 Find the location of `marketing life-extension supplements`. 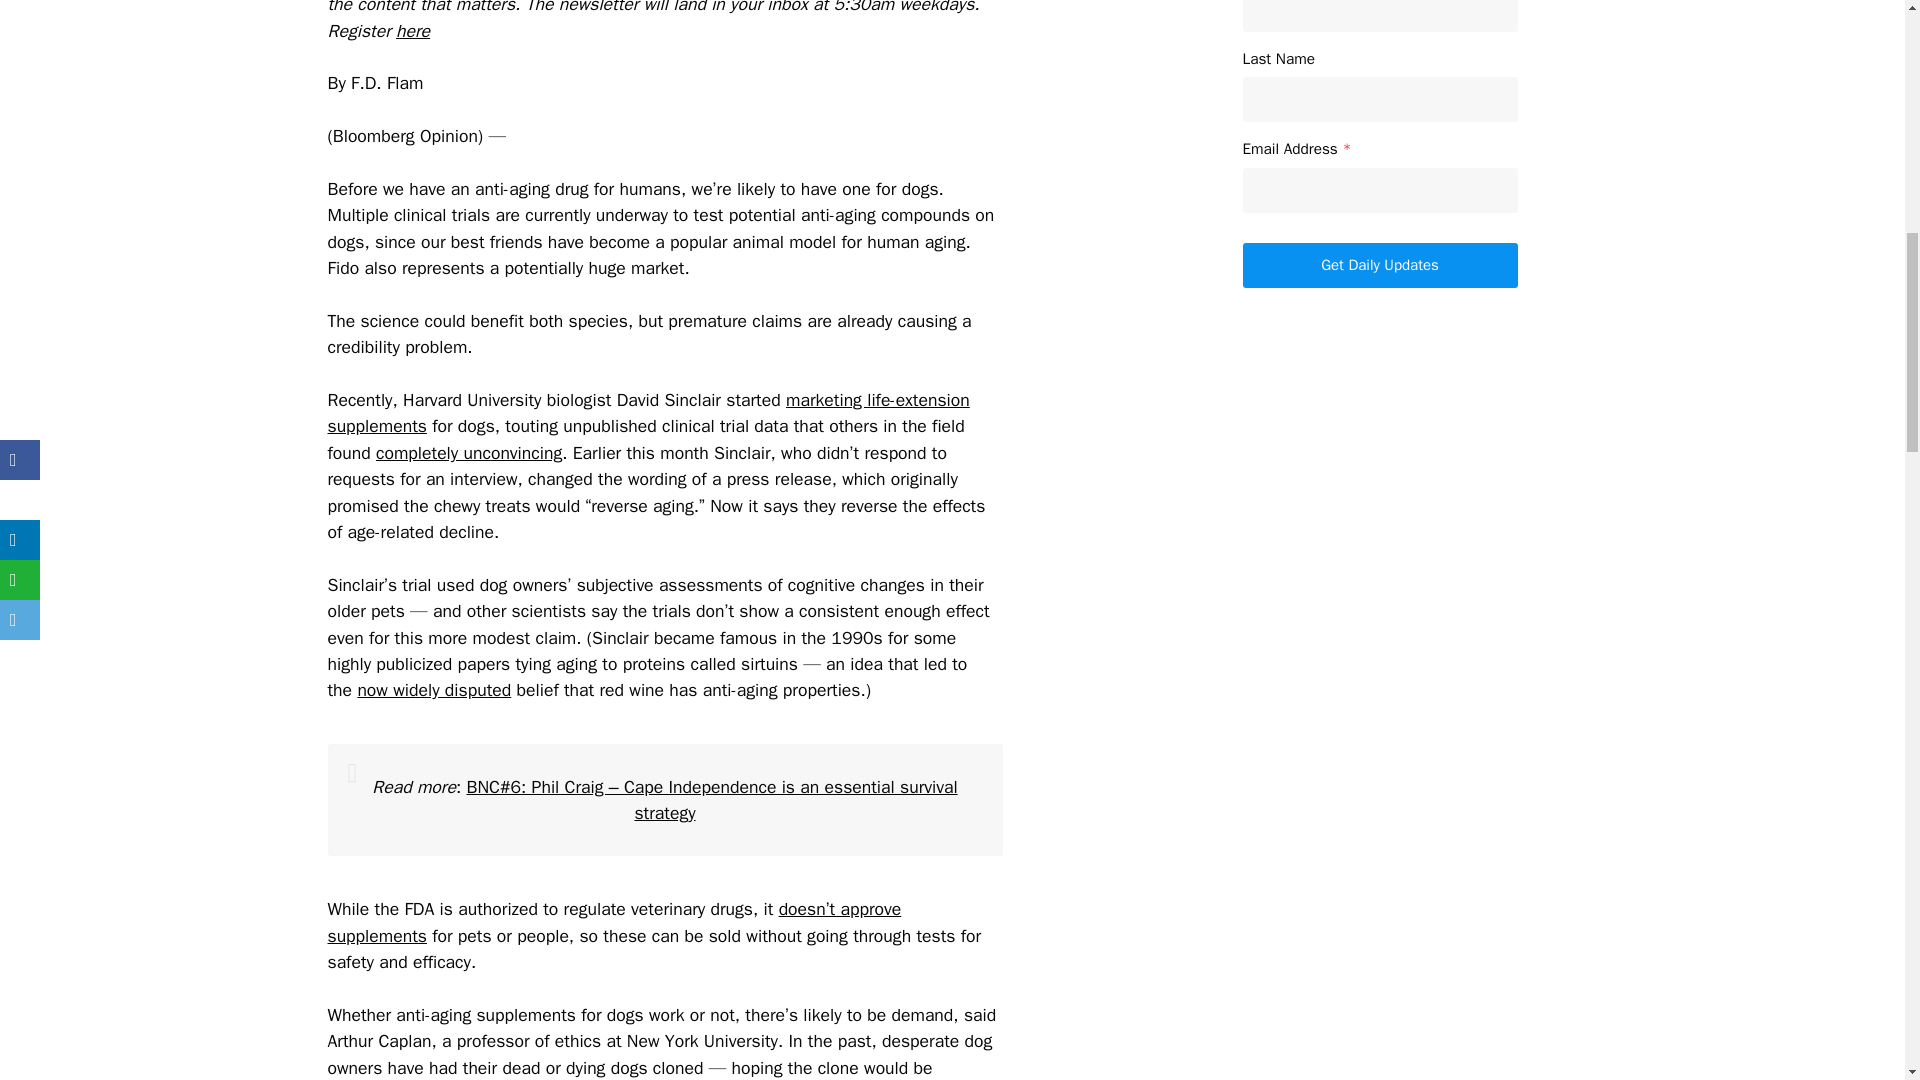

marketing life-extension supplements is located at coordinates (648, 412).